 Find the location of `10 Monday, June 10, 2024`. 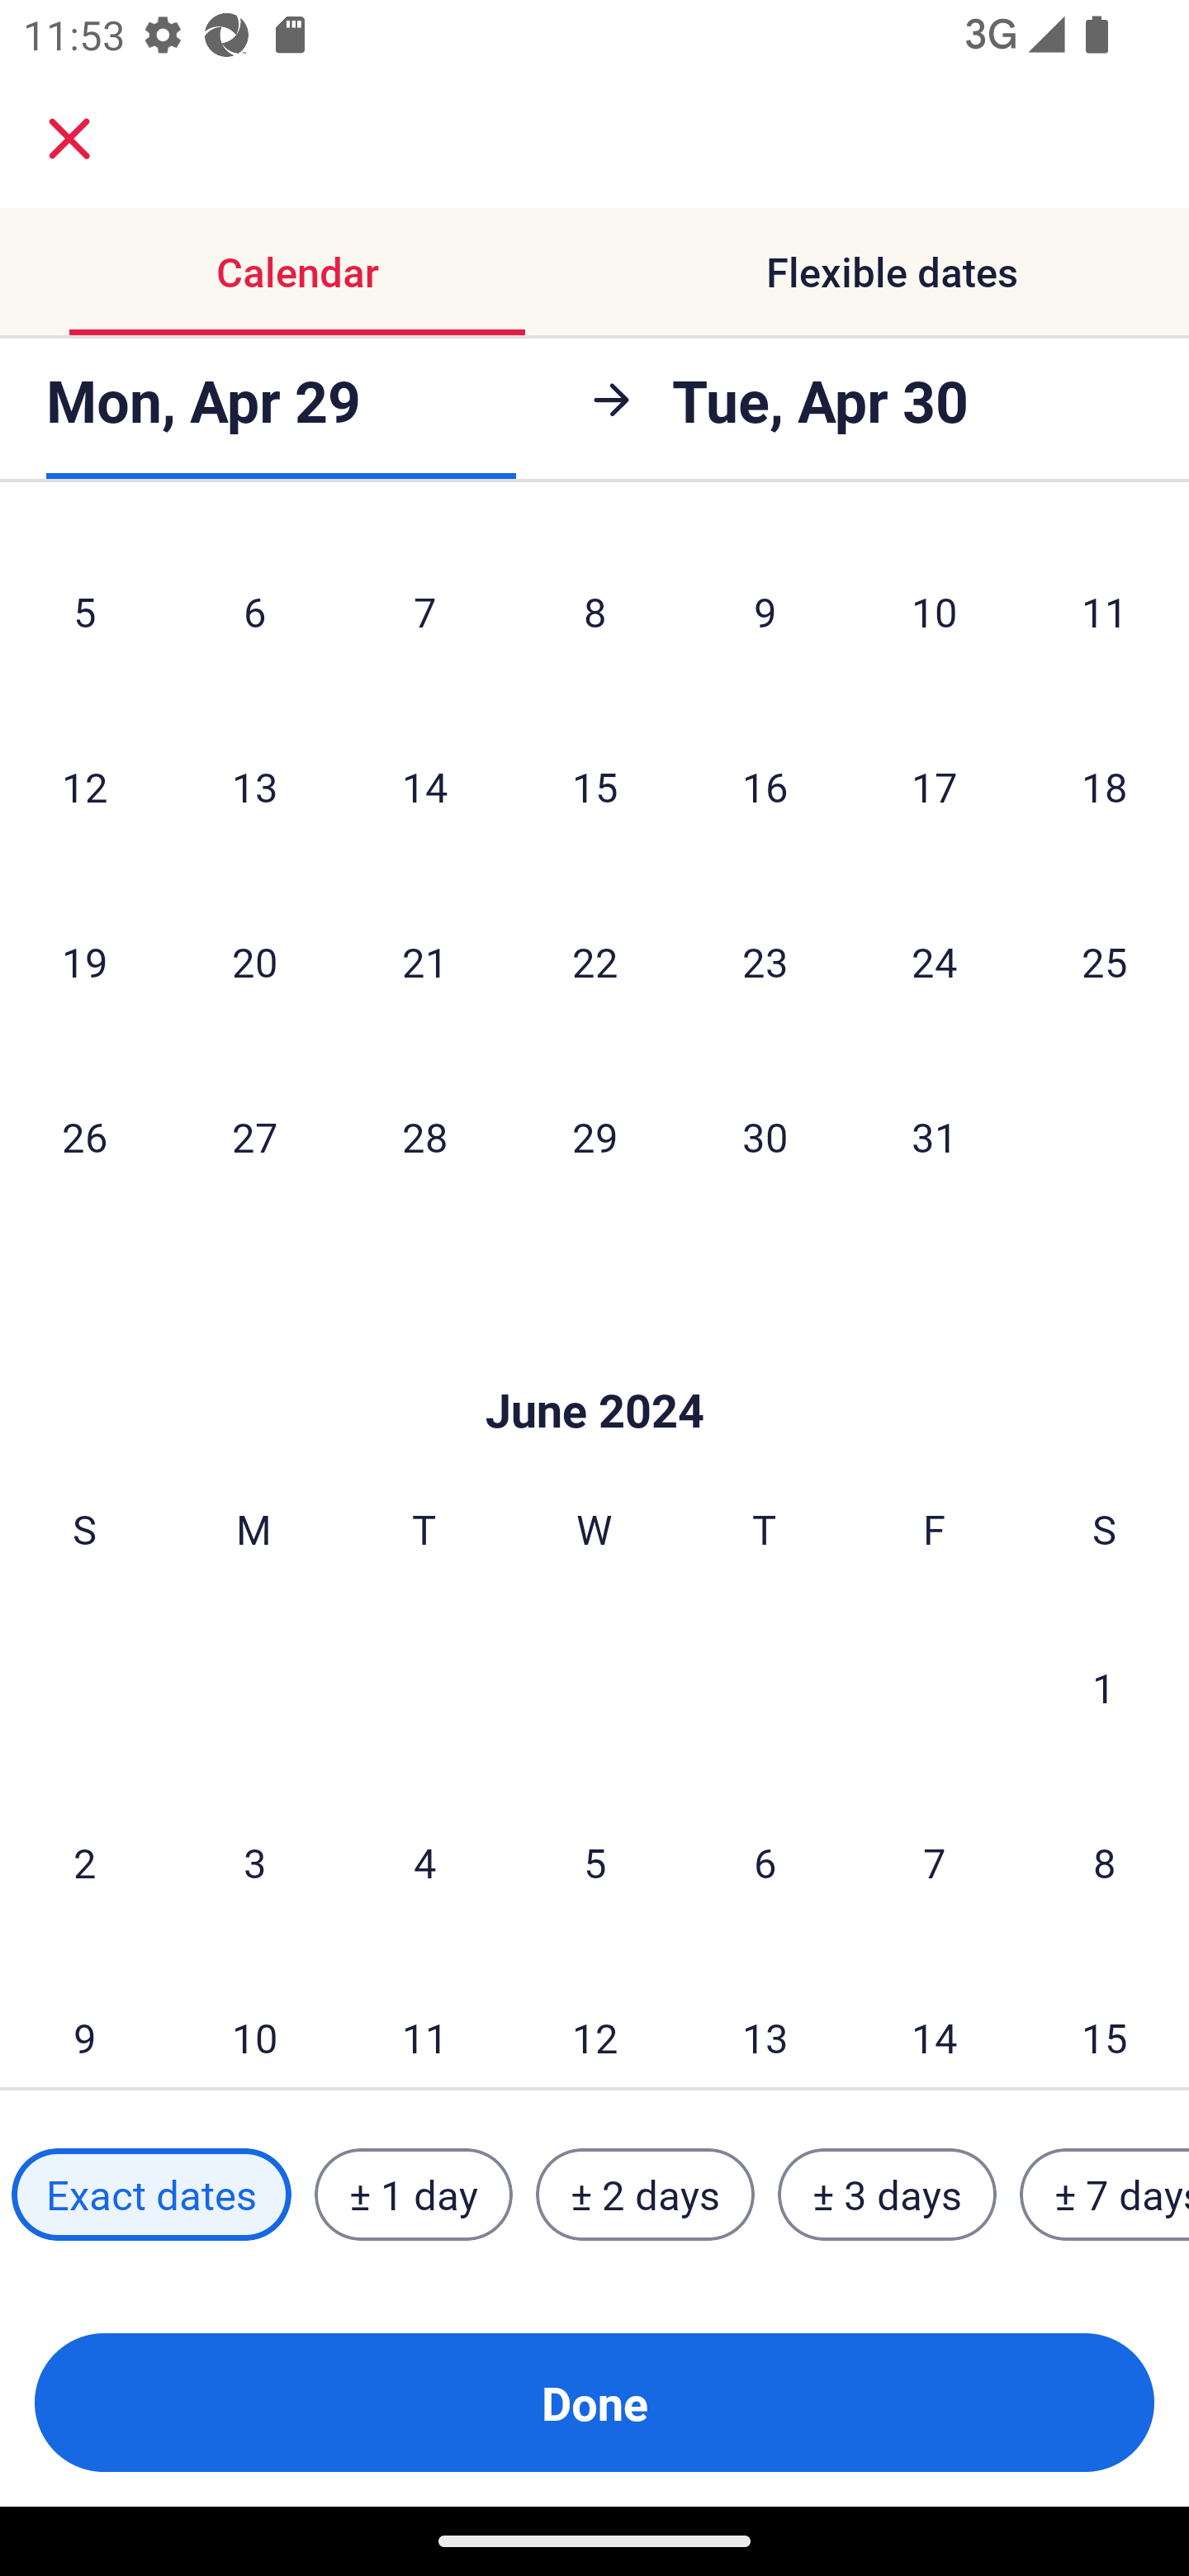

10 Monday, June 10, 2024 is located at coordinates (254, 2020).